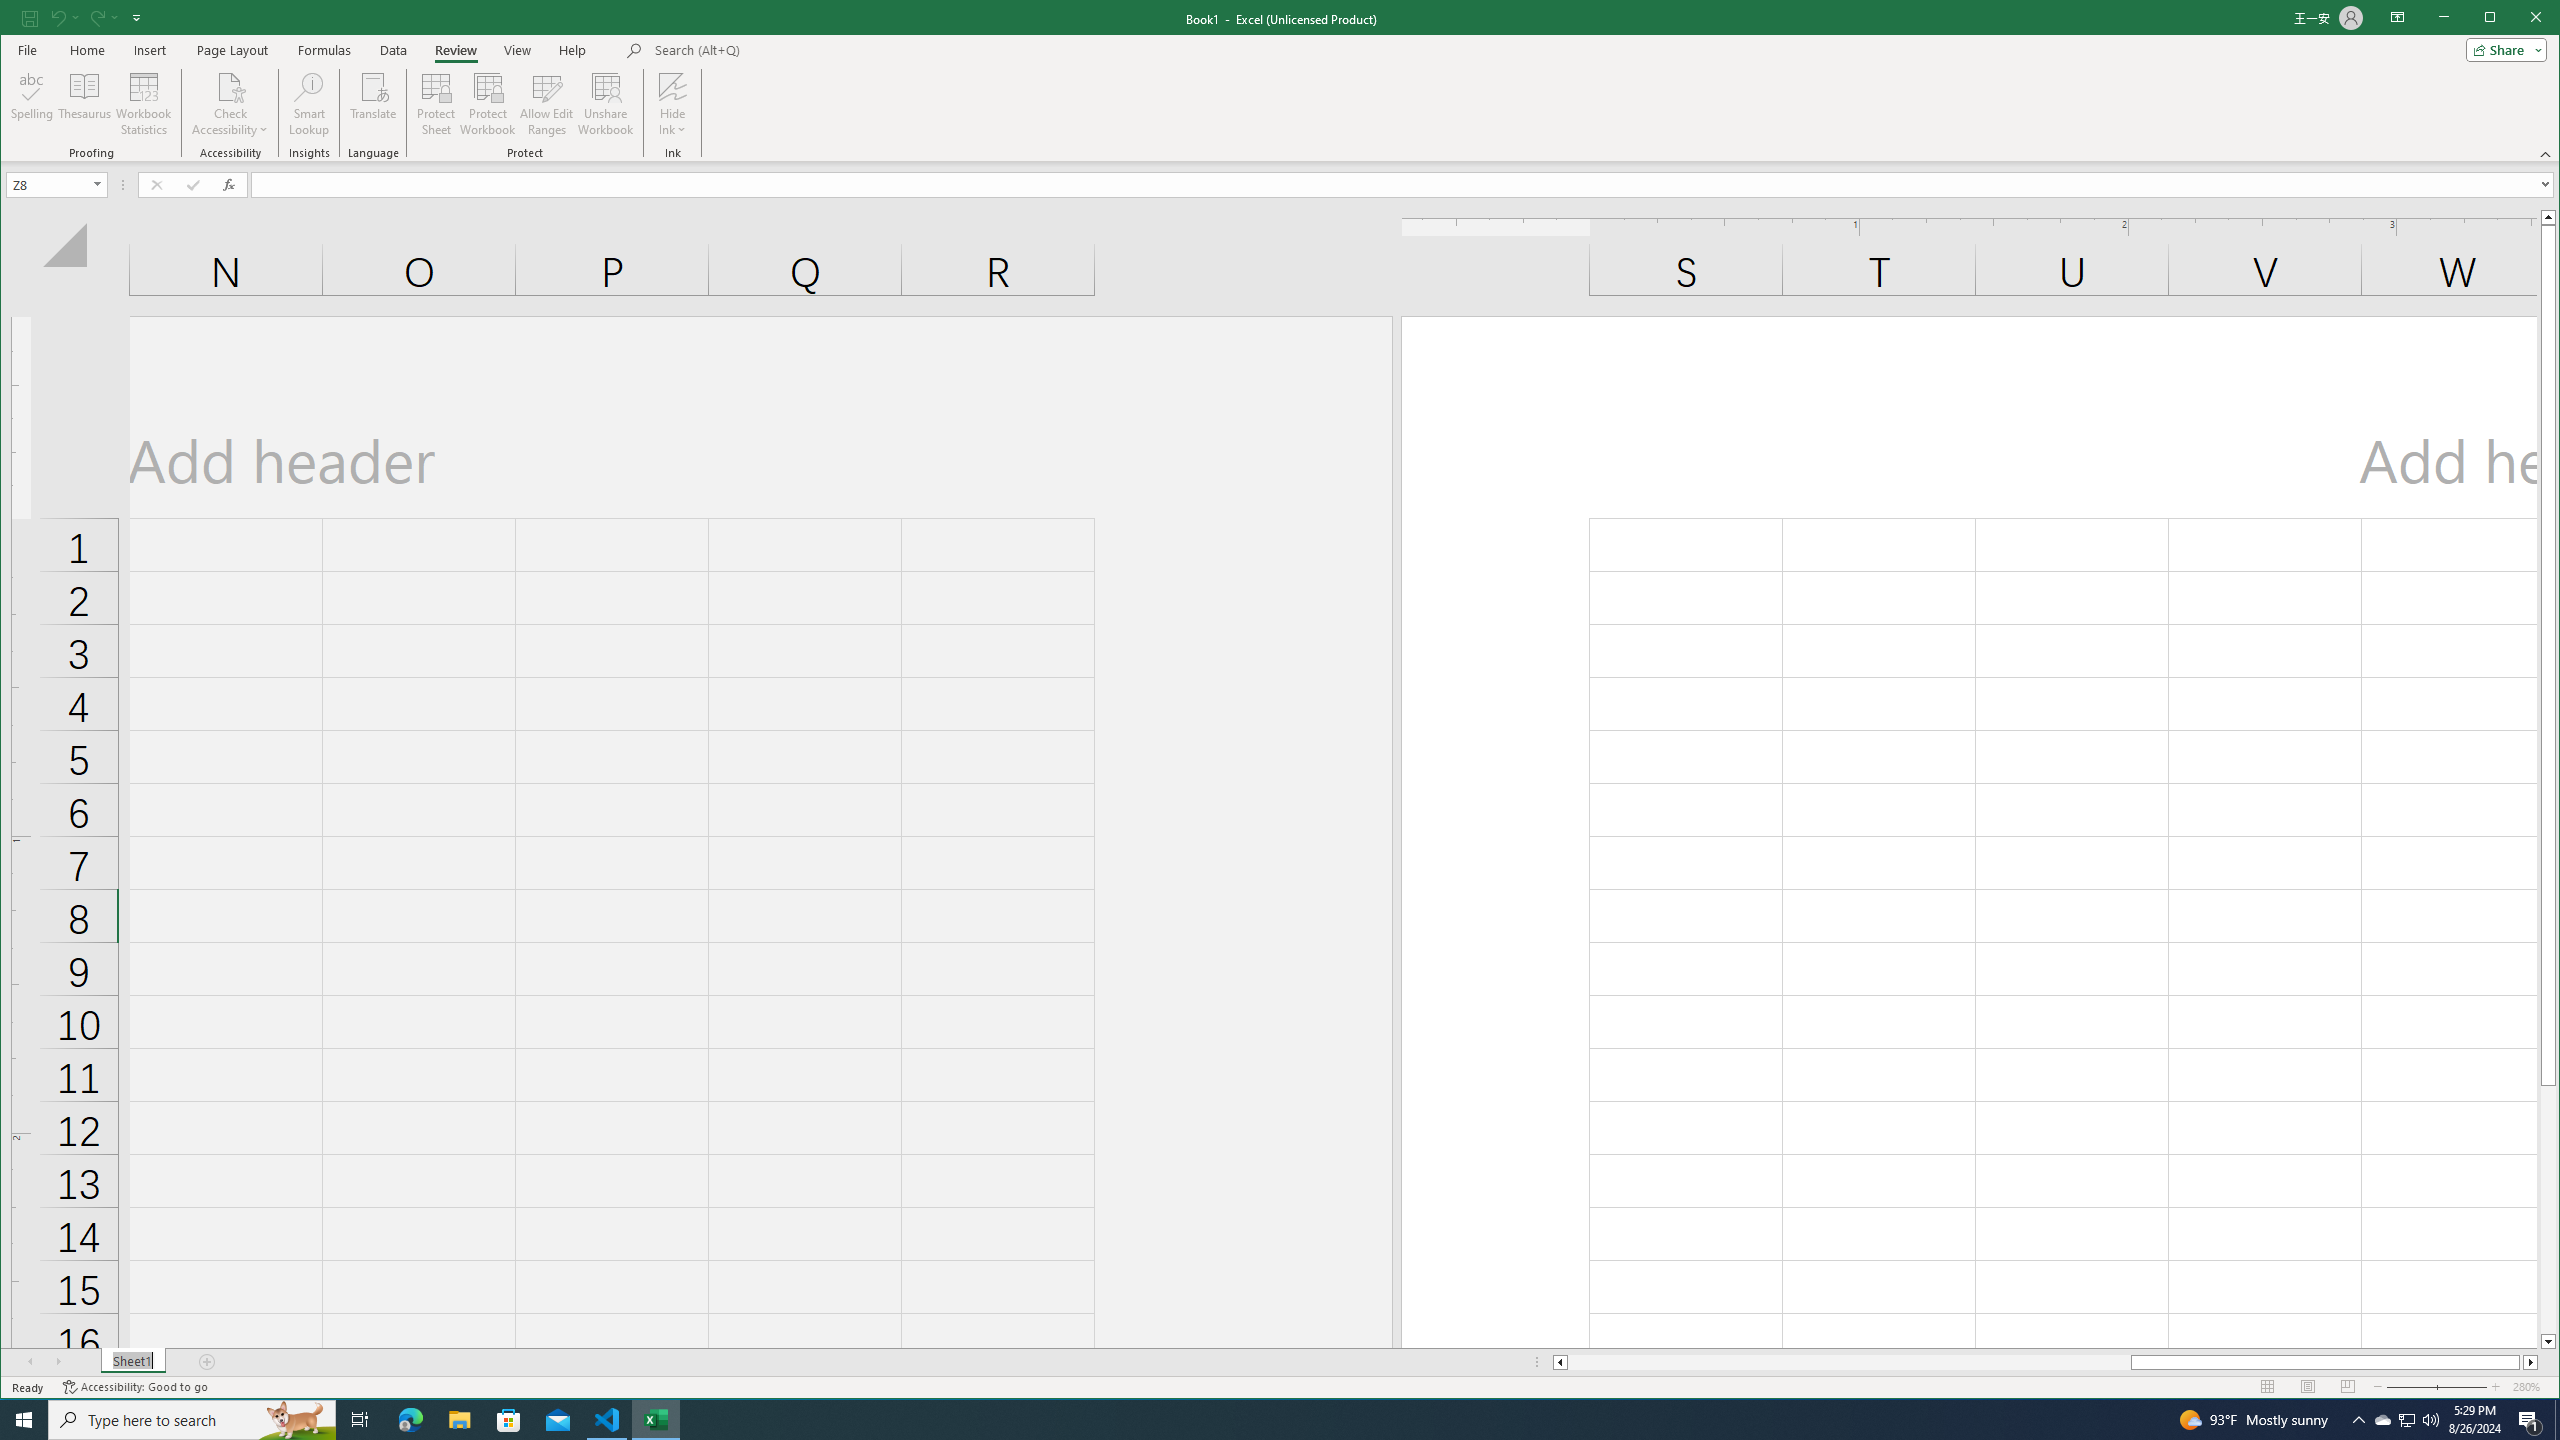  Describe the element at coordinates (86, 104) in the screenshot. I see `Thesaurus...` at that location.